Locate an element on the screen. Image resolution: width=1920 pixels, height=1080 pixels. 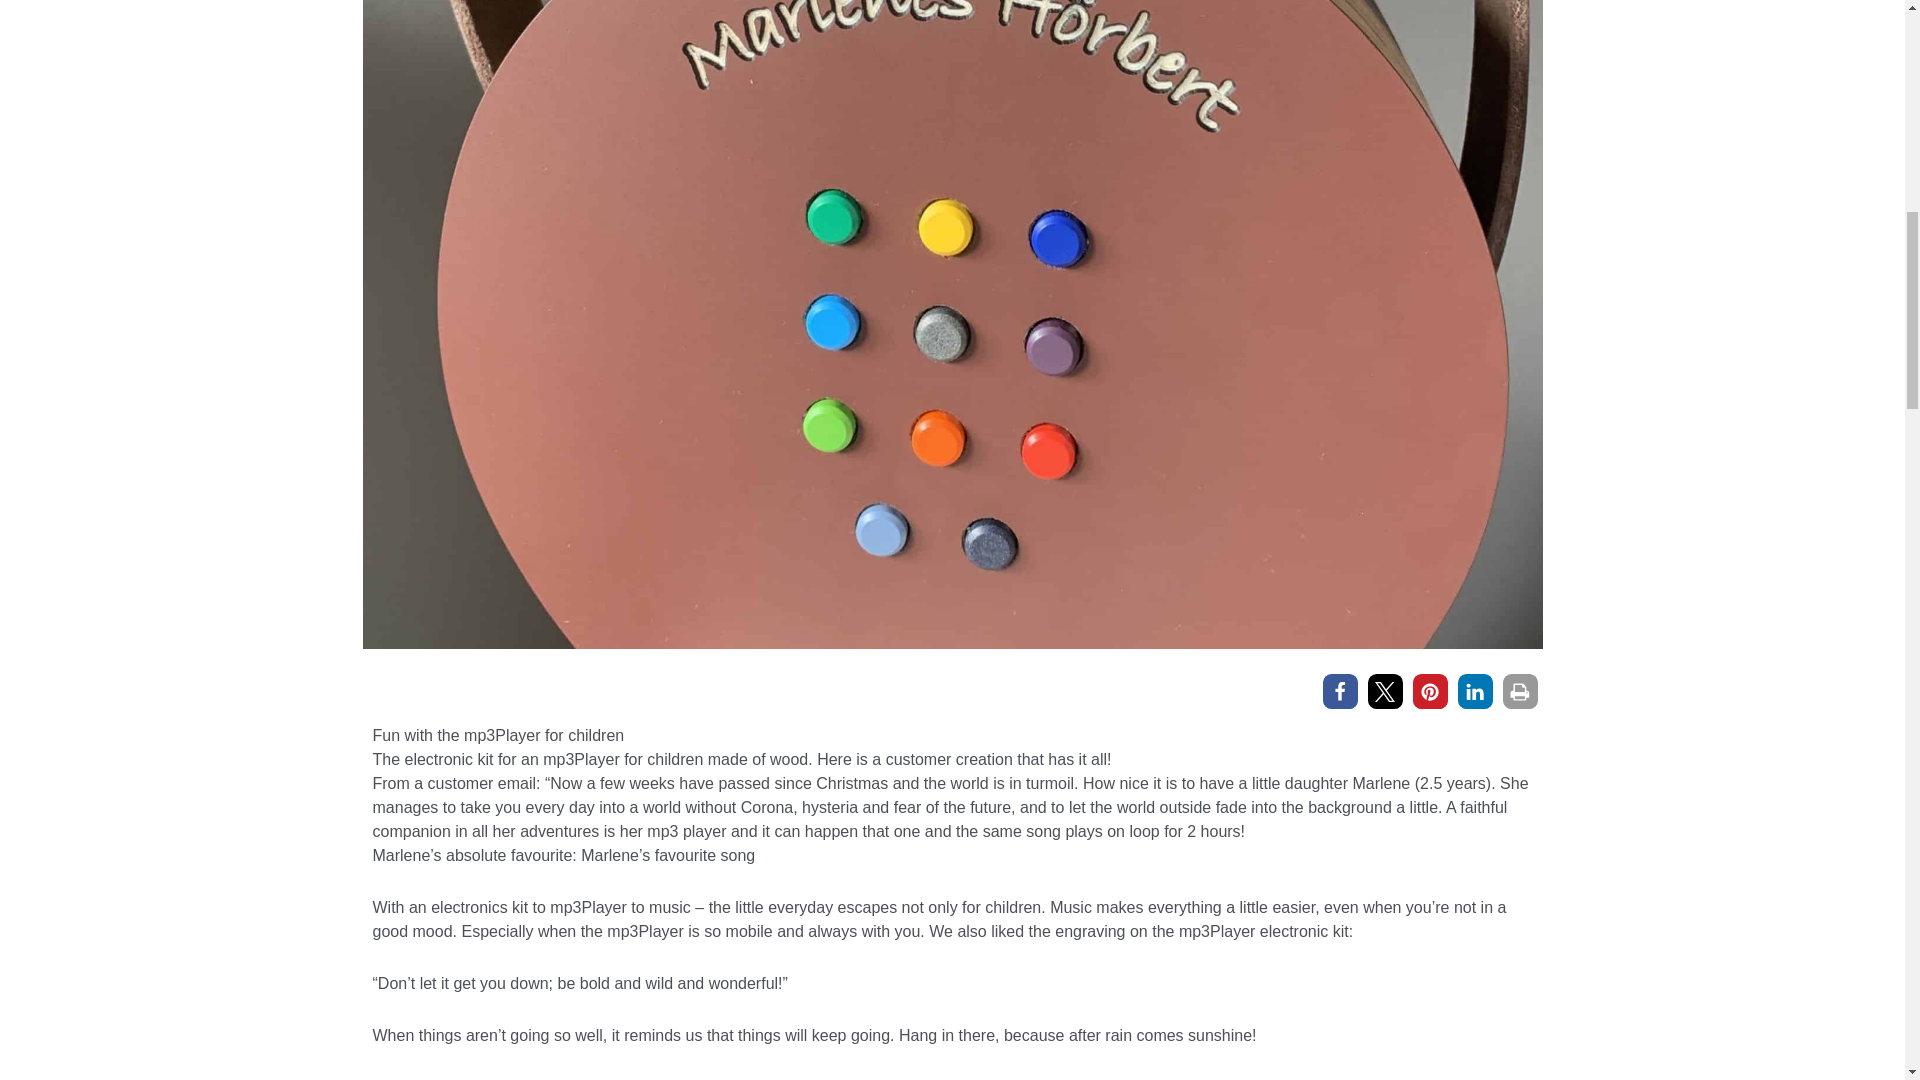
Share on X is located at coordinates (1385, 690).